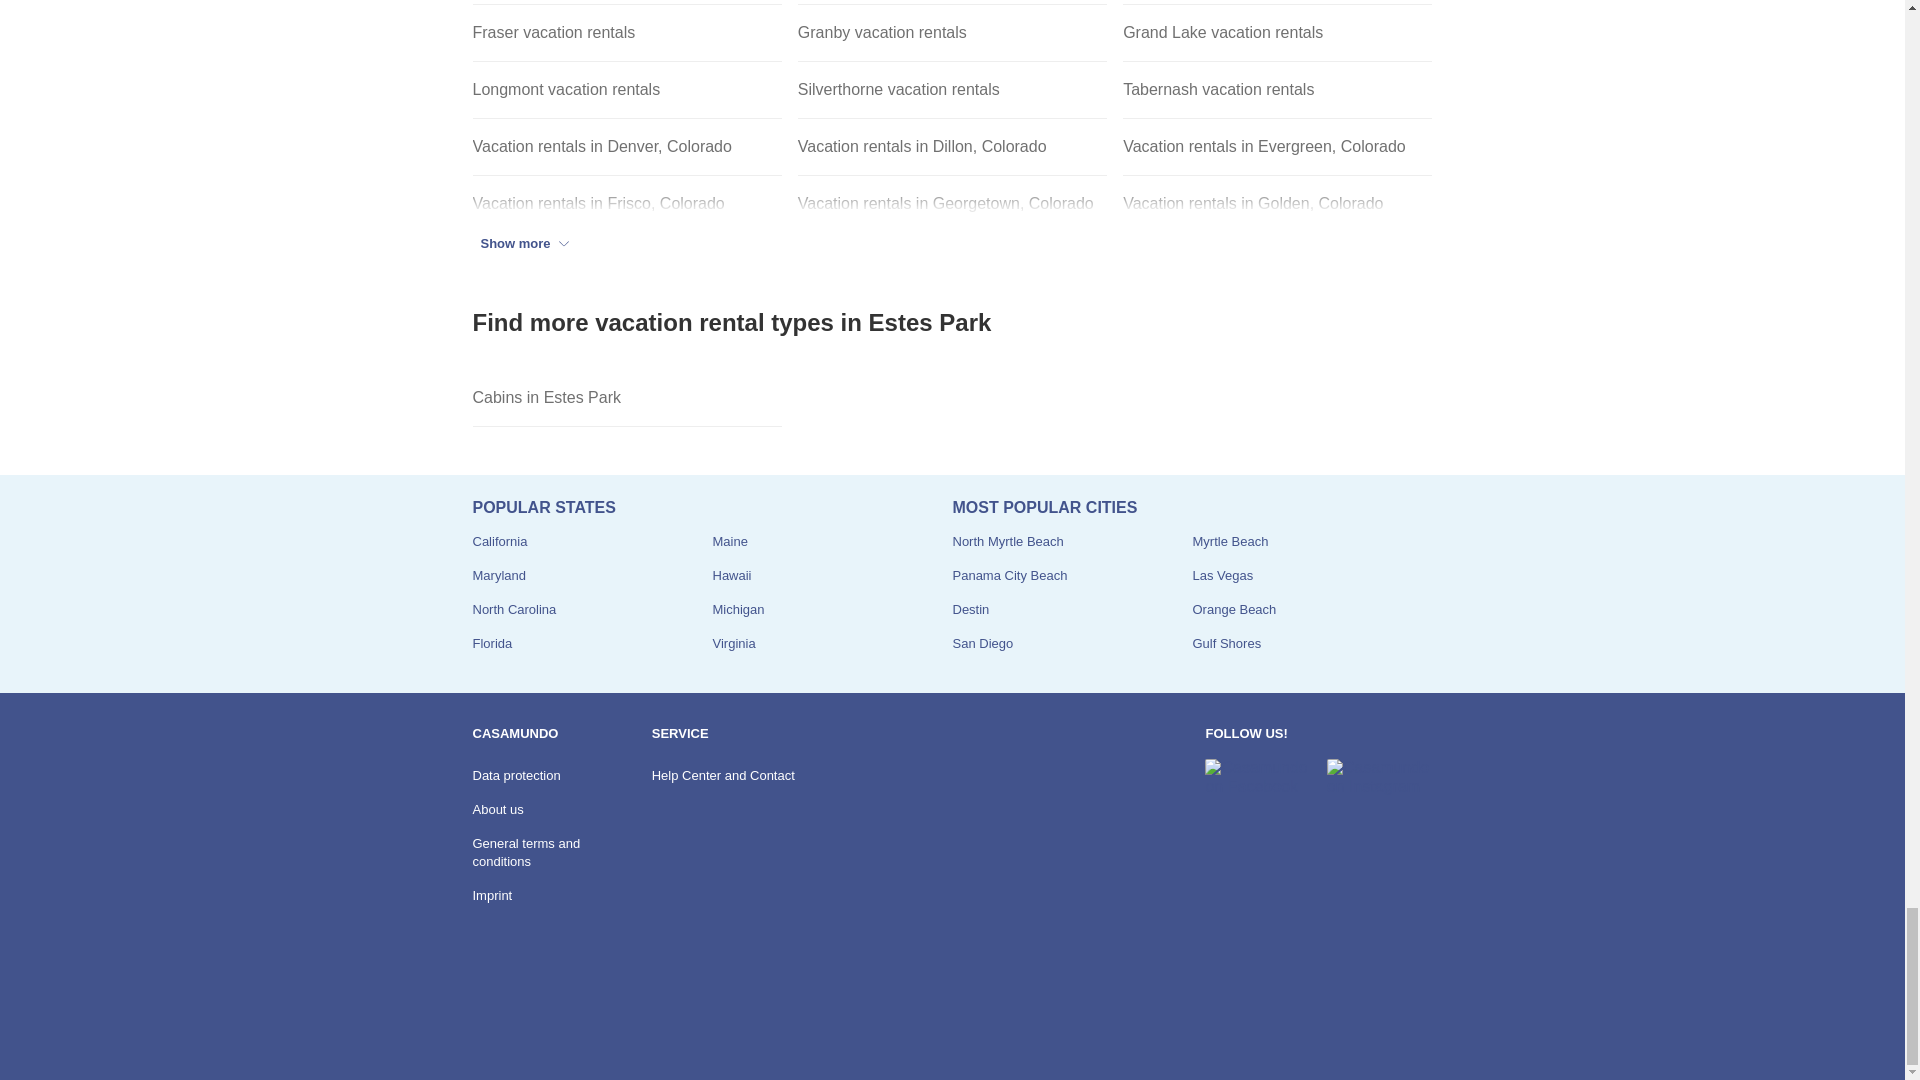 This screenshot has width=1920, height=1080. I want to click on Granby vacation rentals, so click(952, 33).